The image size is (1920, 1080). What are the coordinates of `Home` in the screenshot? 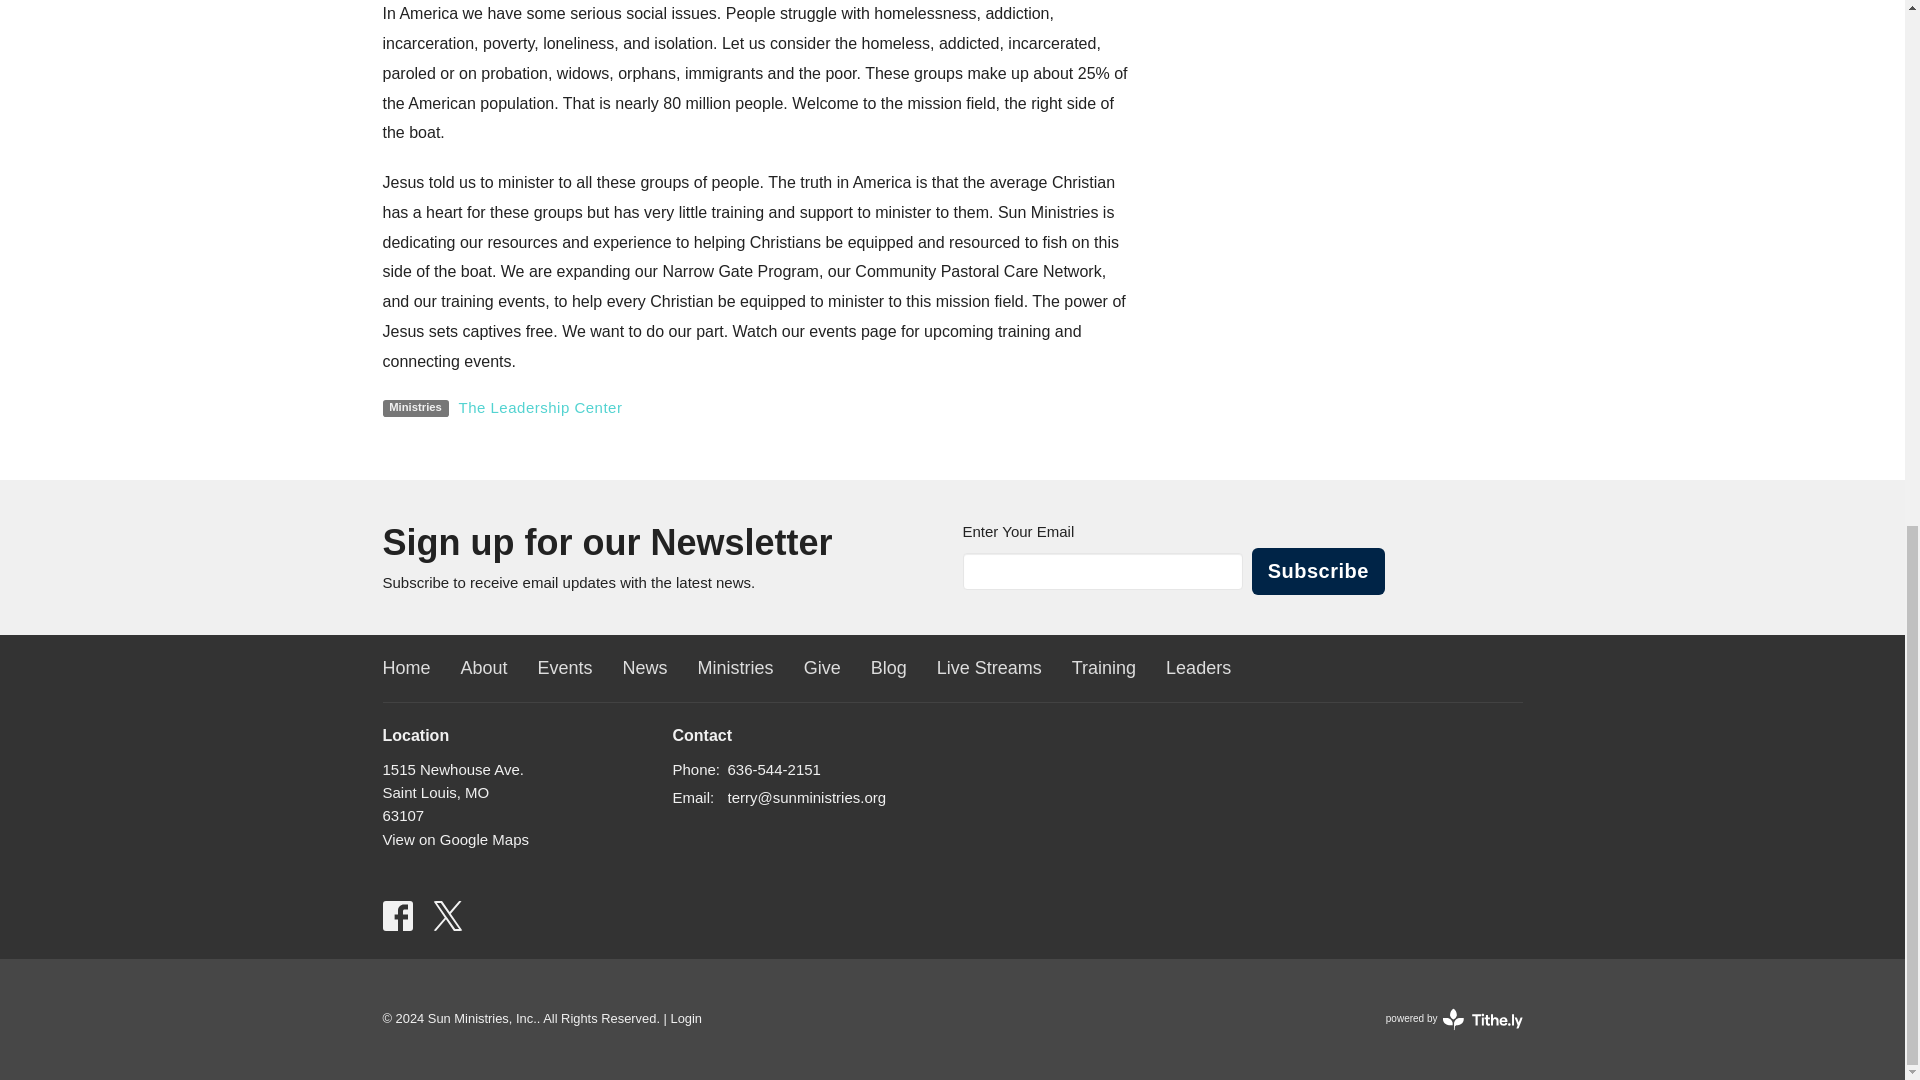 It's located at (406, 668).